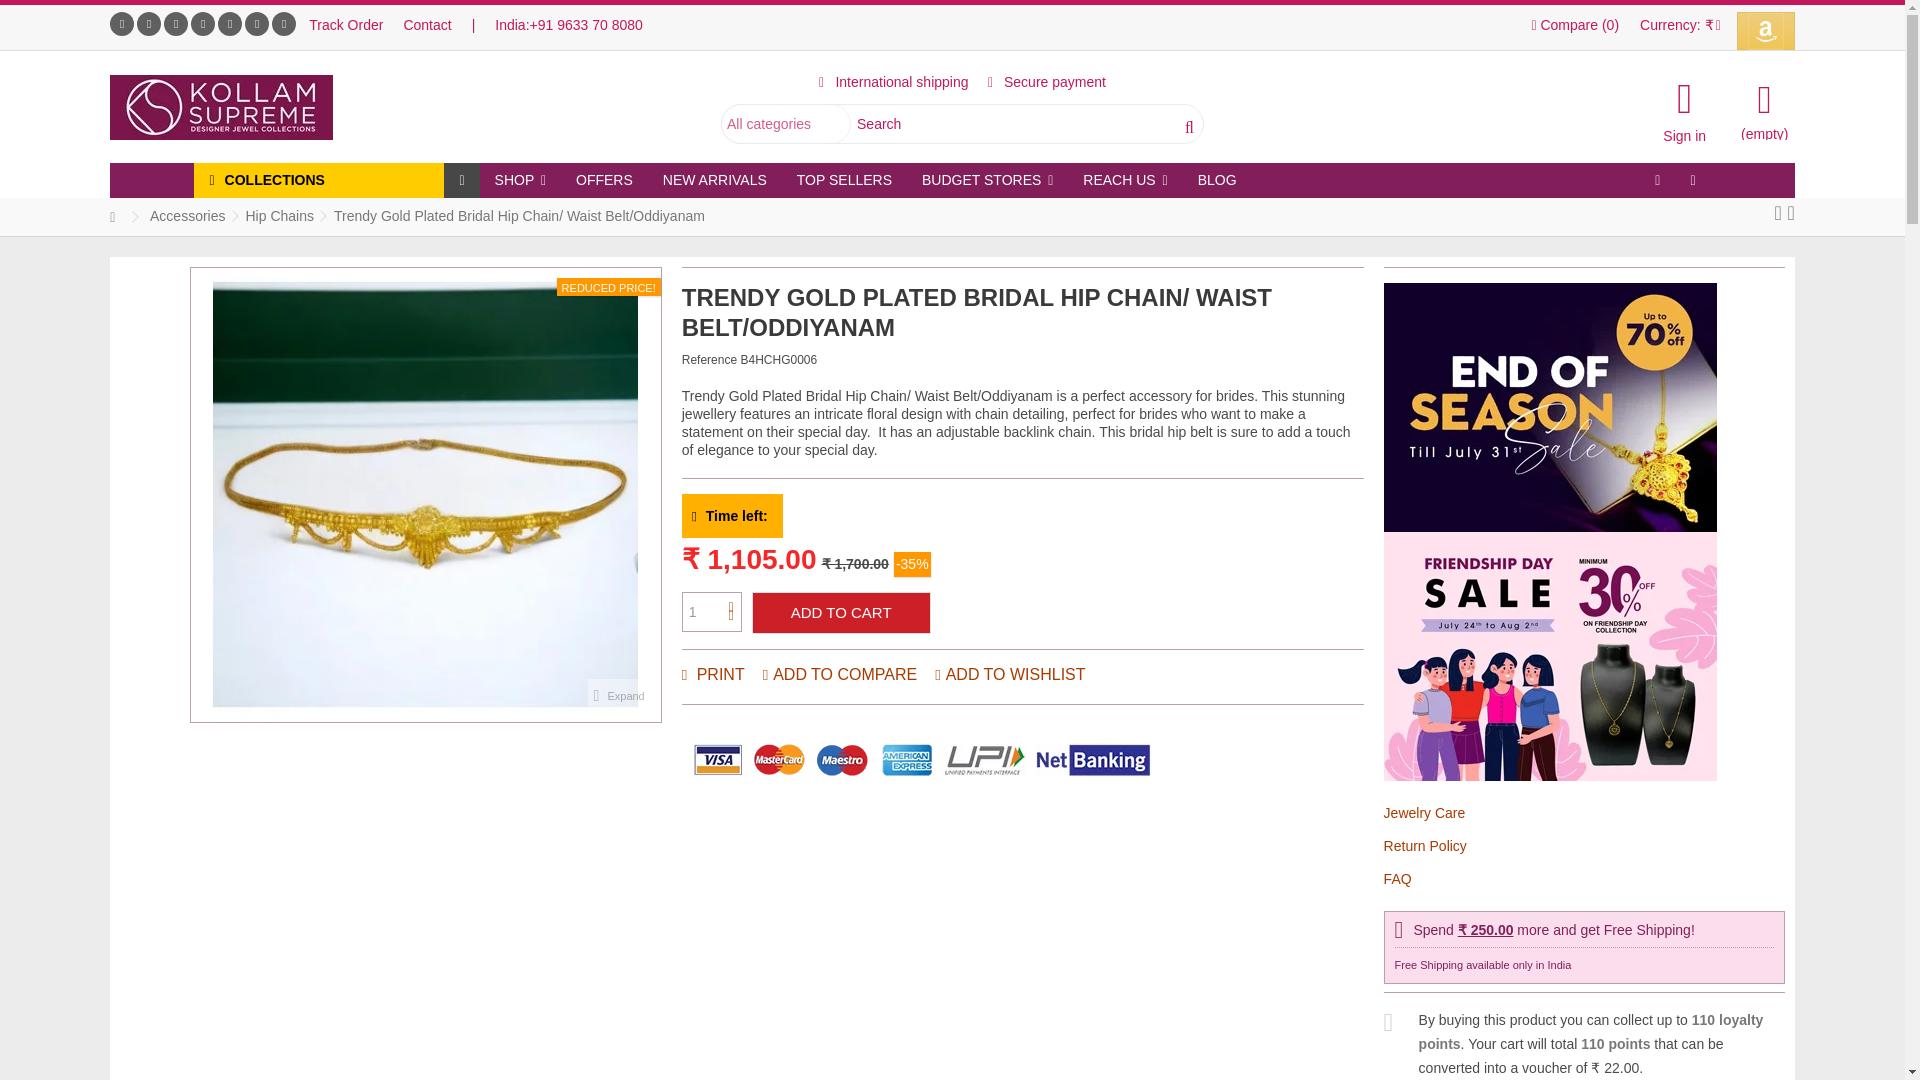 Image resolution: width=1920 pixels, height=1080 pixels. I want to click on Contact, so click(427, 25).